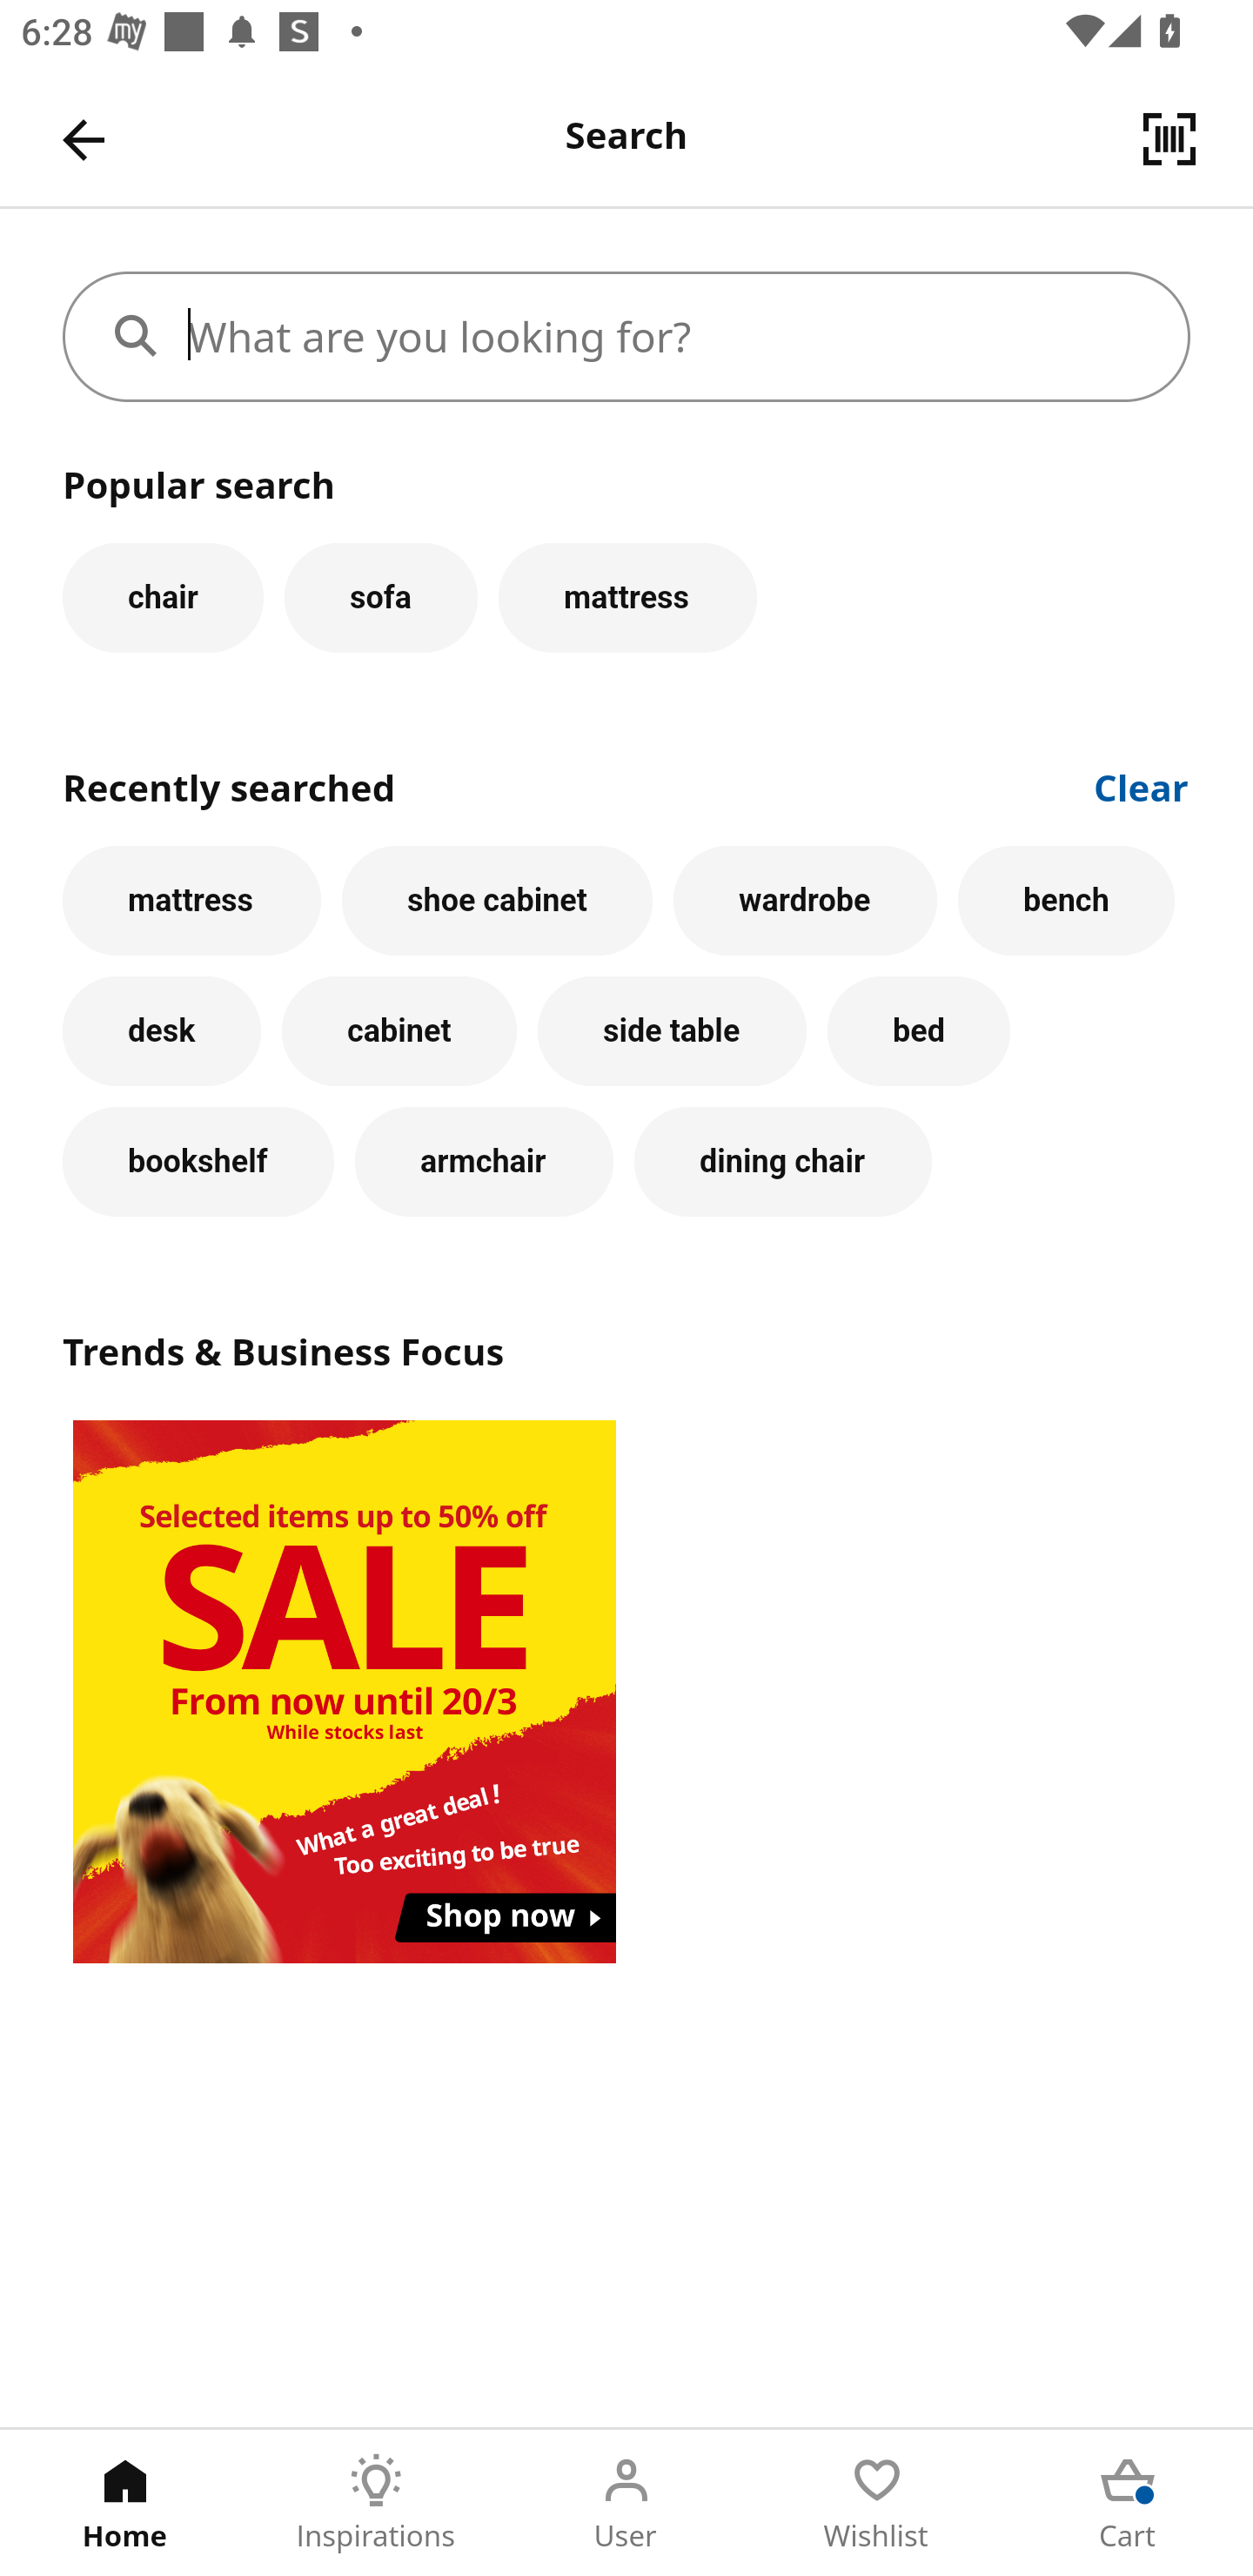 The width and height of the screenshot is (1253, 2576). What do you see at coordinates (399, 1031) in the screenshot?
I see `cabinet` at bounding box center [399, 1031].